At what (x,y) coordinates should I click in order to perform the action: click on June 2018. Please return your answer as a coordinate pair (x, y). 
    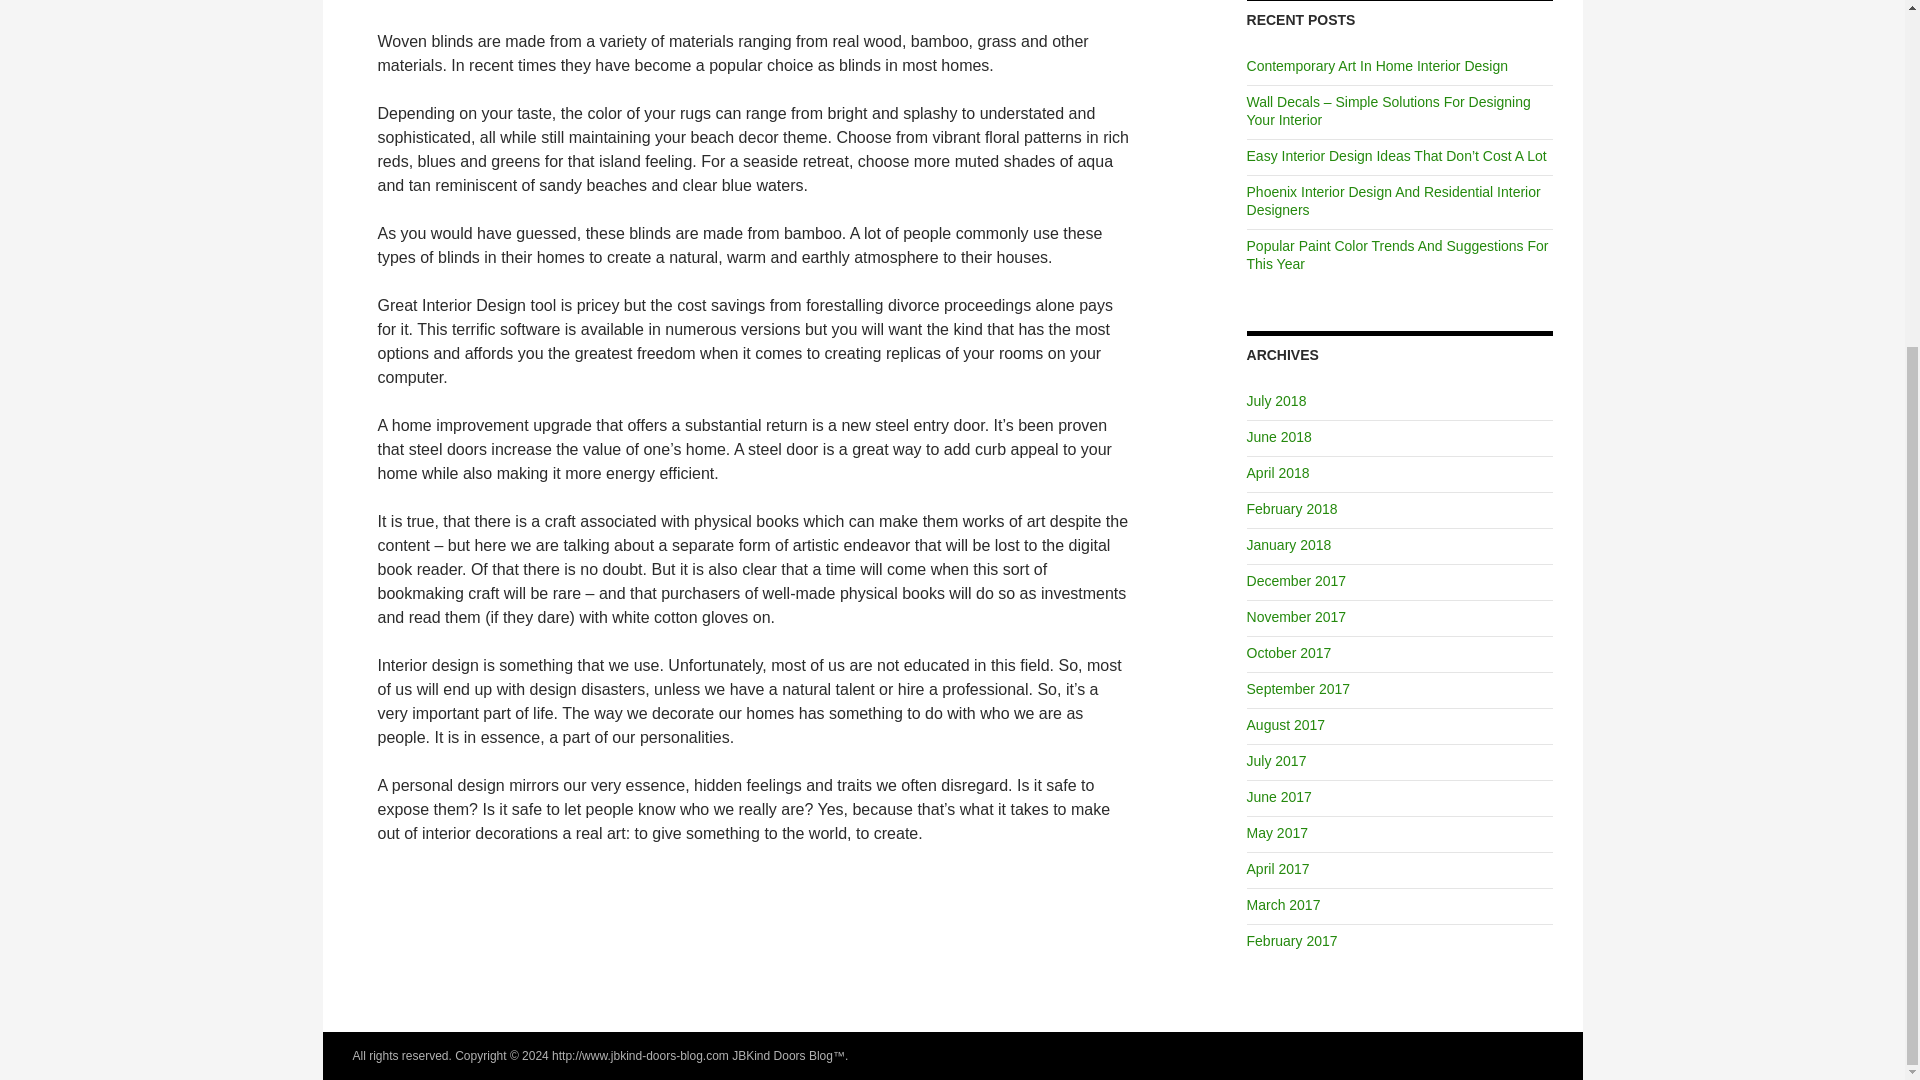
    Looking at the image, I should click on (1278, 436).